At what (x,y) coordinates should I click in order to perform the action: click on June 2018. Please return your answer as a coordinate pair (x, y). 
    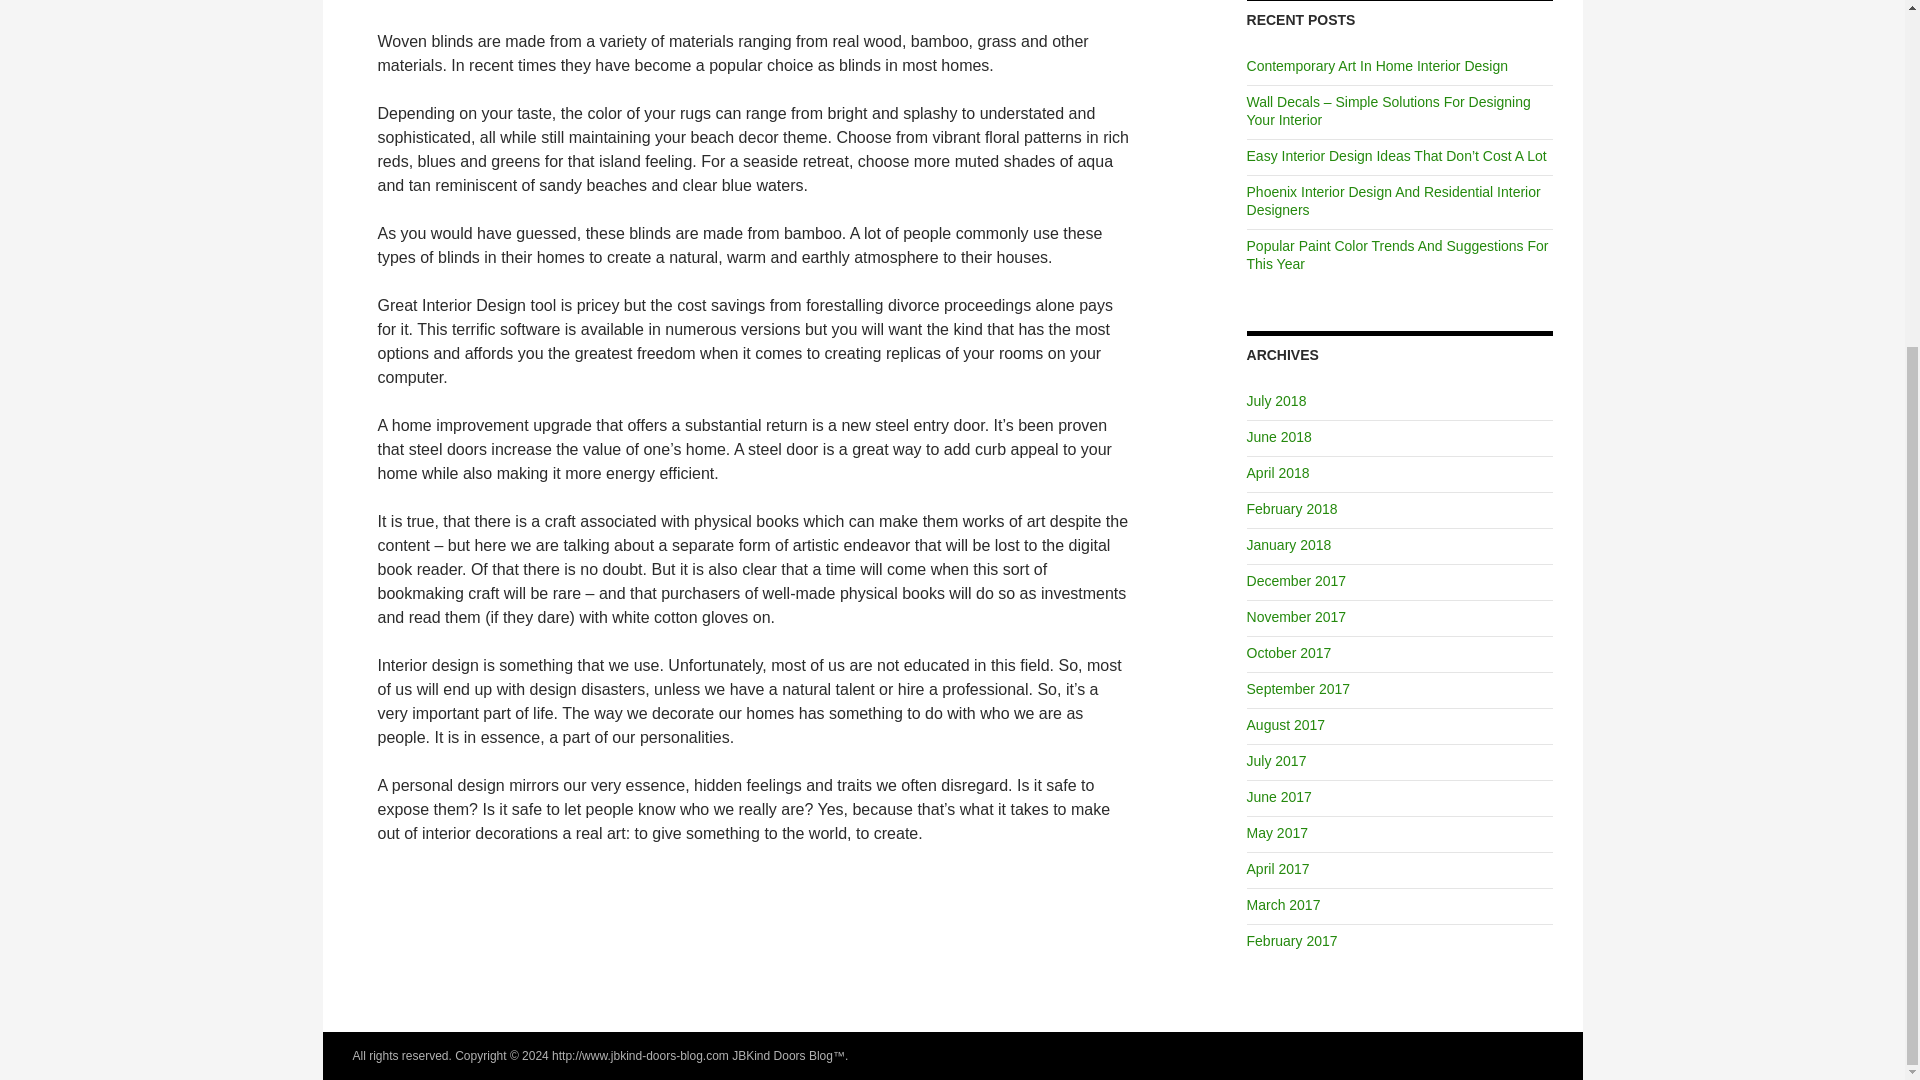
    Looking at the image, I should click on (1278, 436).